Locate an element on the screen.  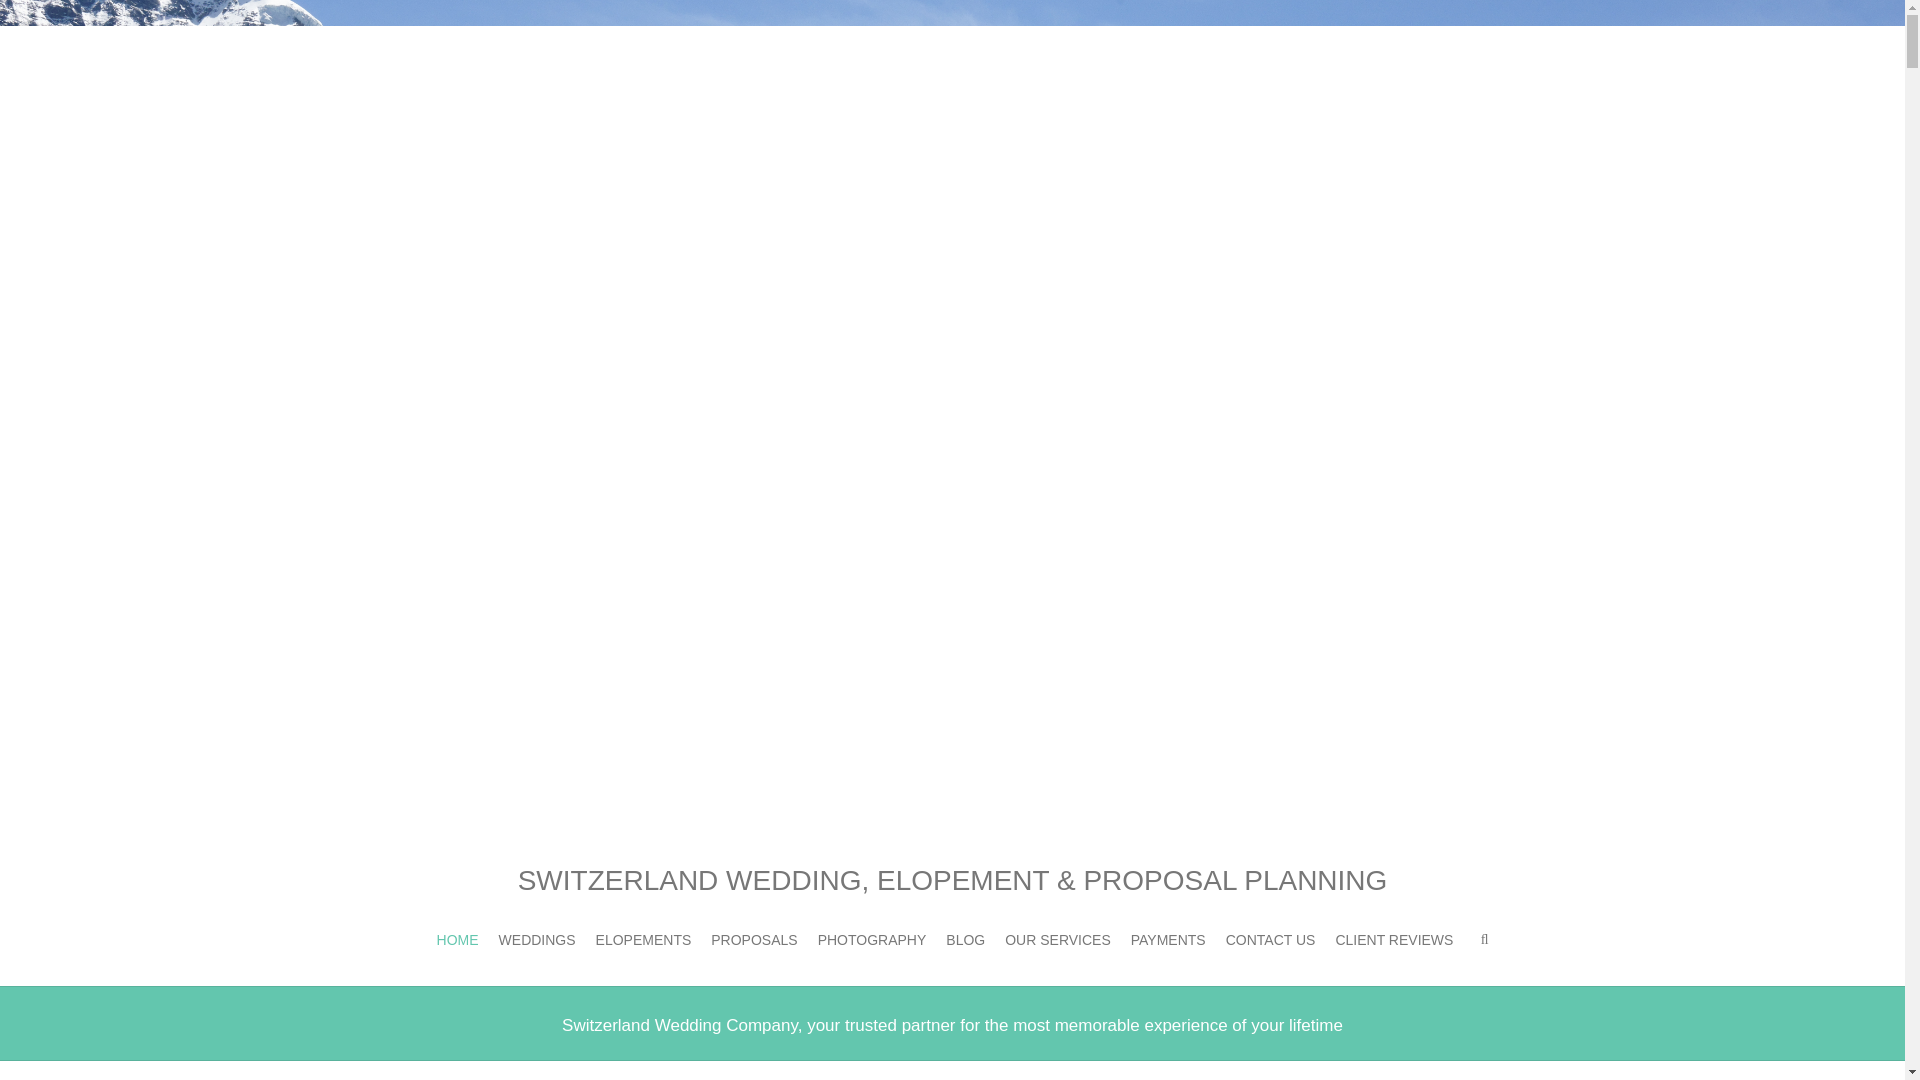
ELOPEMENTS is located at coordinates (643, 940).